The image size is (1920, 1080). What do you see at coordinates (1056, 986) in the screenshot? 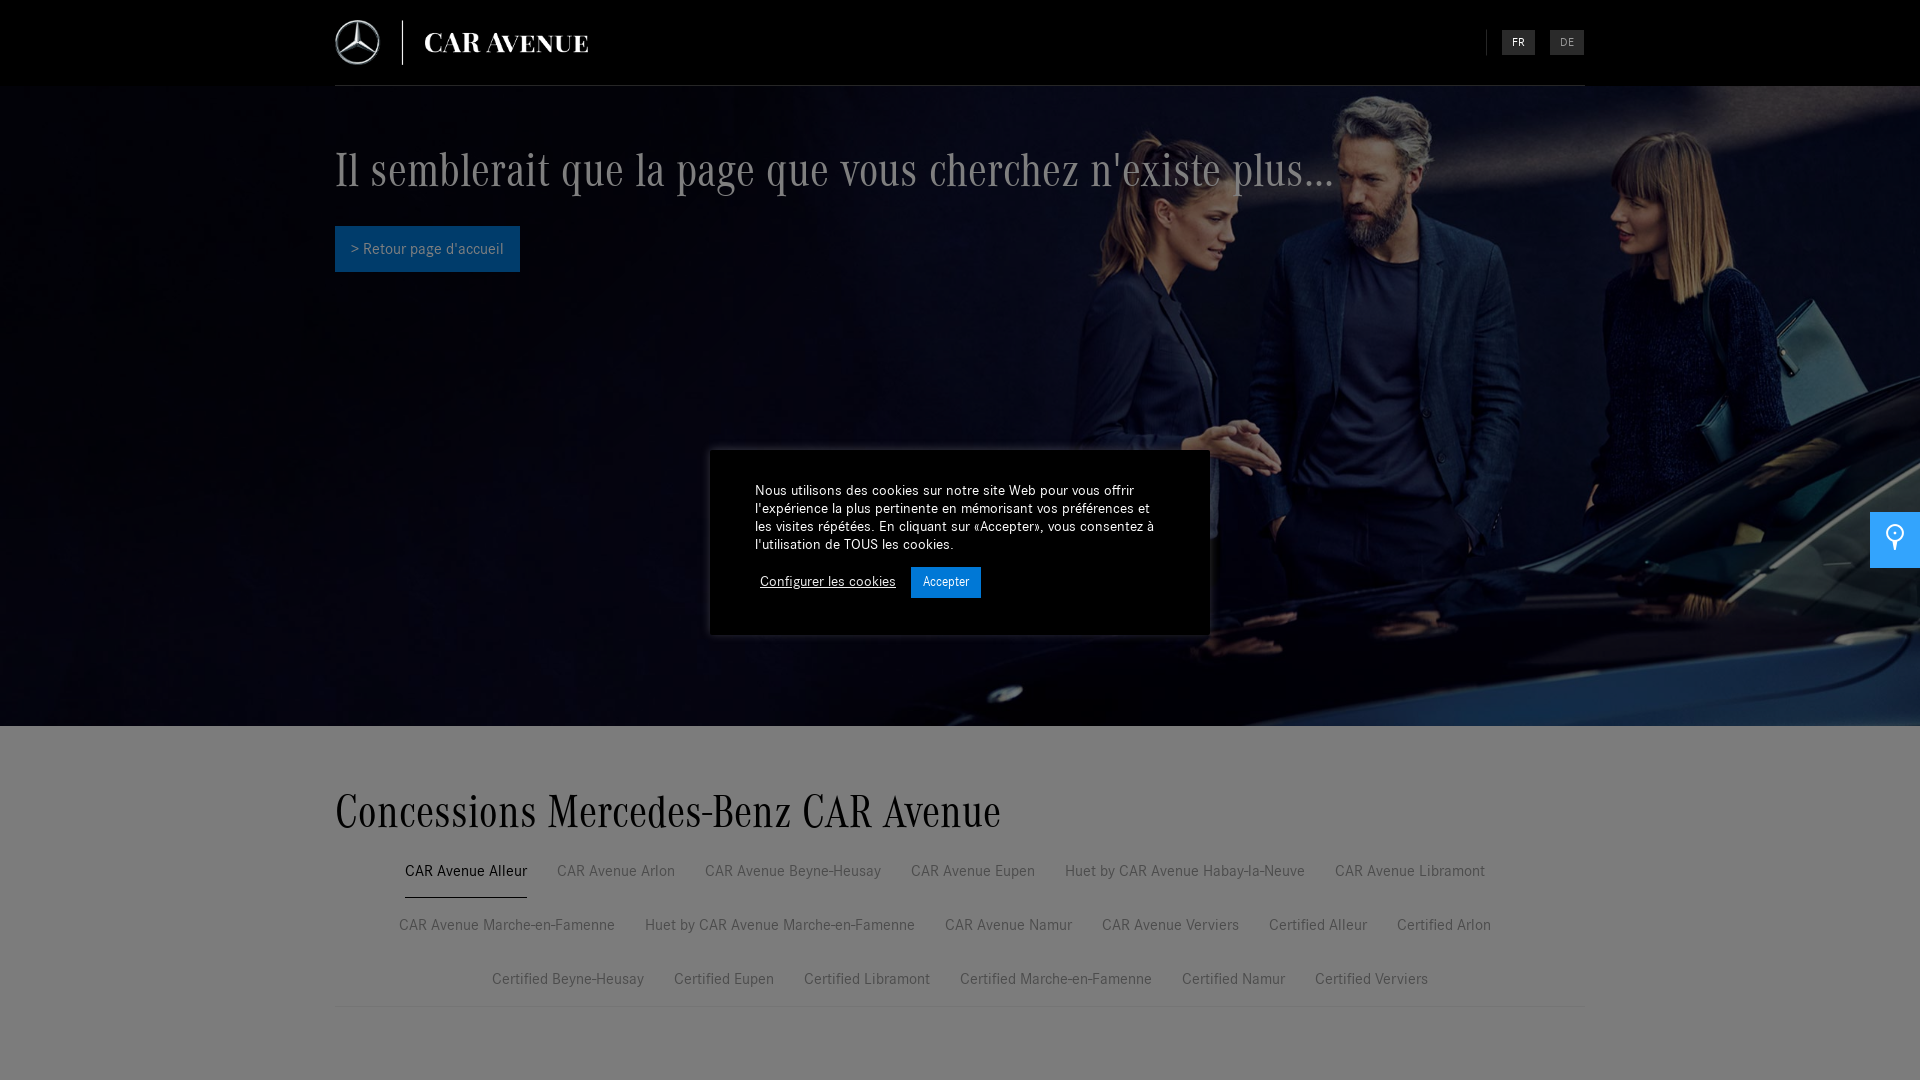
I see `Certified Marche-en-Famenne` at bounding box center [1056, 986].